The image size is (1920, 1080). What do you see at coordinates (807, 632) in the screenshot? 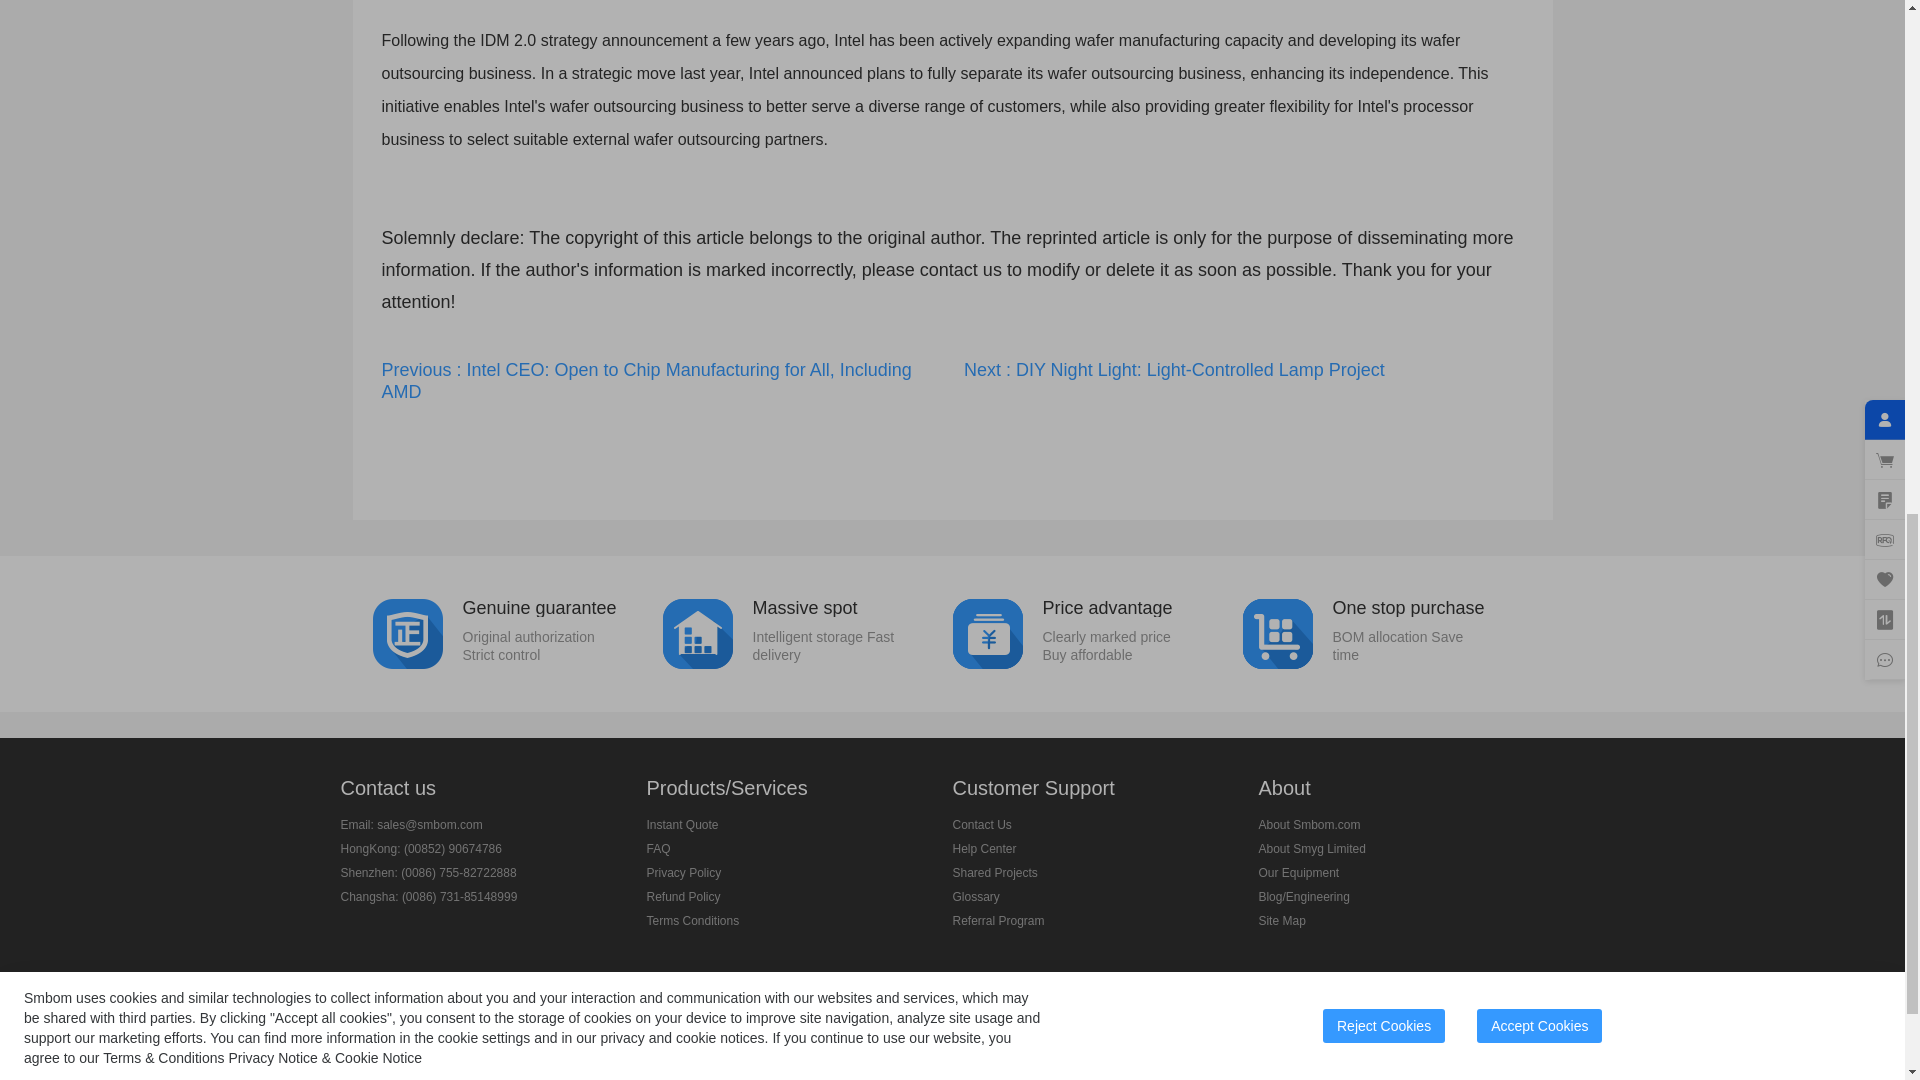
I see `About Smyg Limited` at bounding box center [807, 632].